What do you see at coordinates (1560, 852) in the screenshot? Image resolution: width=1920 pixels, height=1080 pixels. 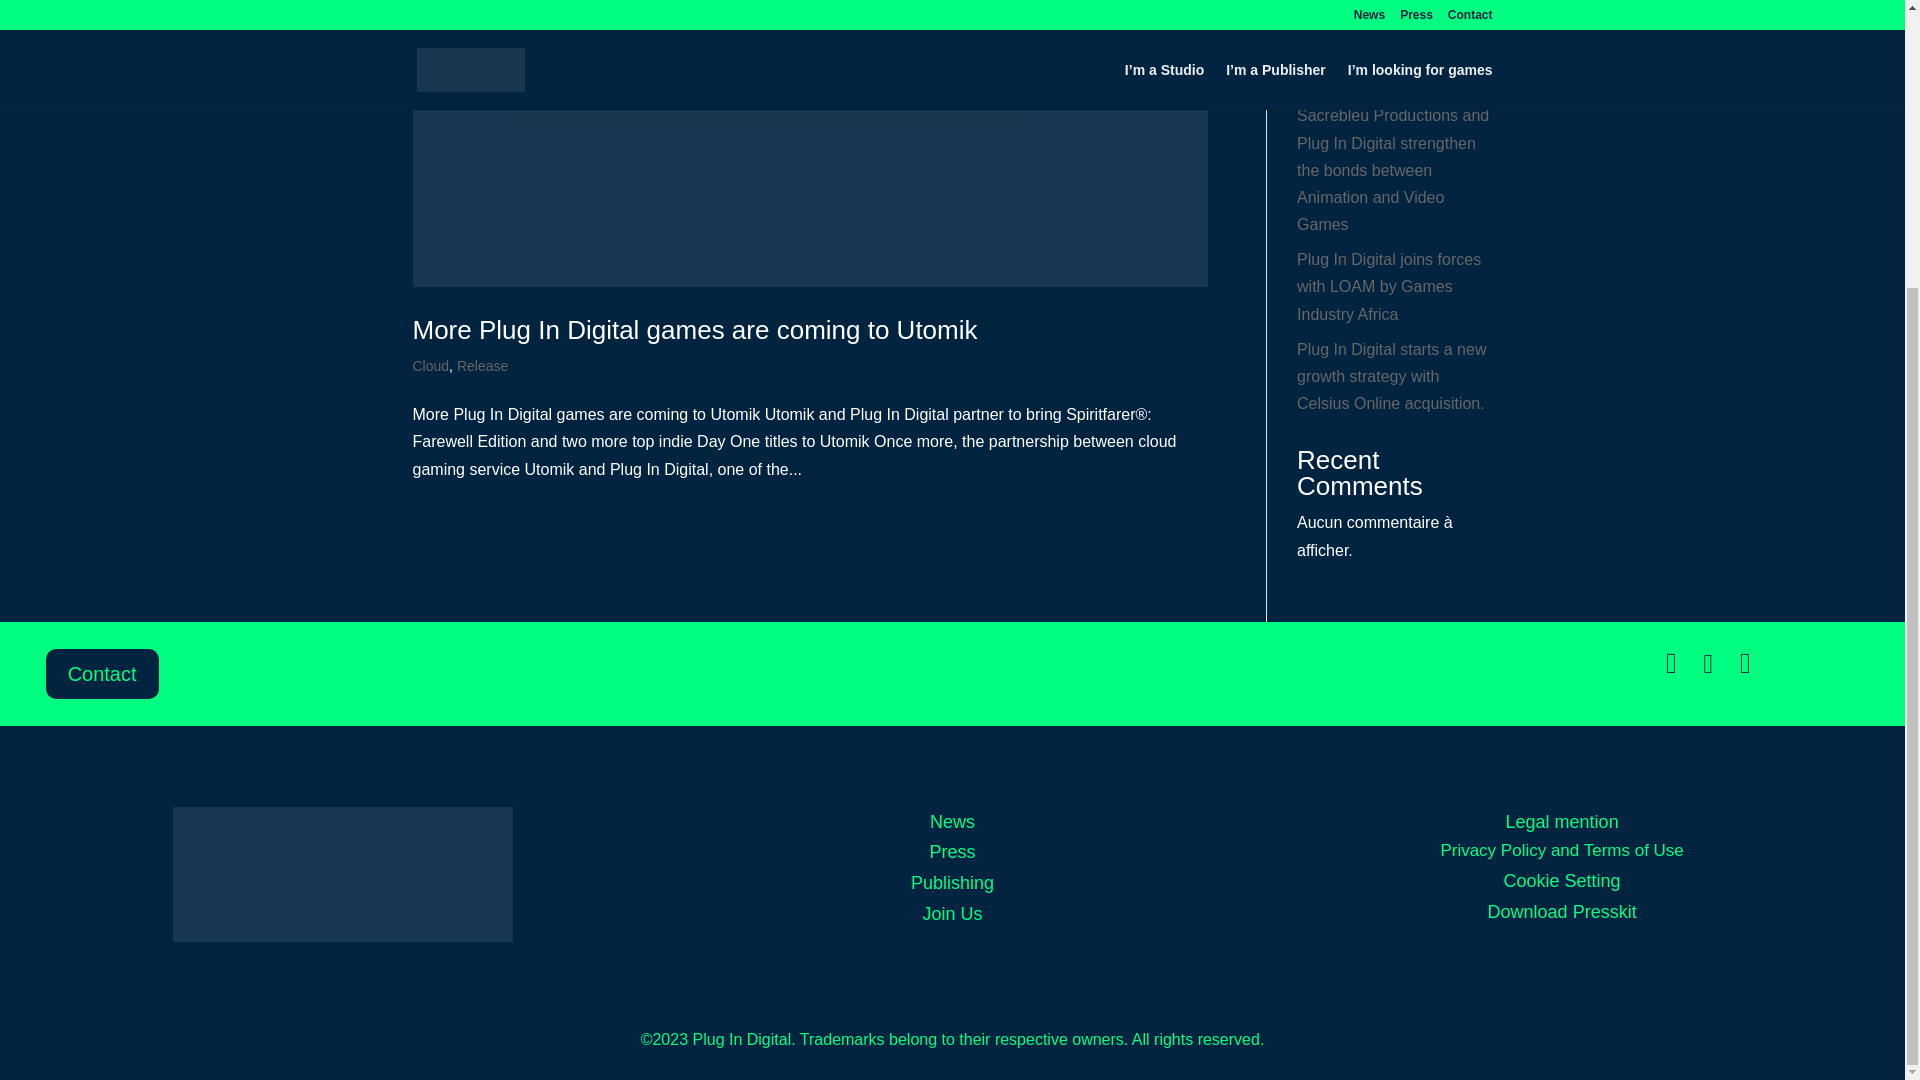 I see `Privacy Policy and Terms of Use` at bounding box center [1560, 852].